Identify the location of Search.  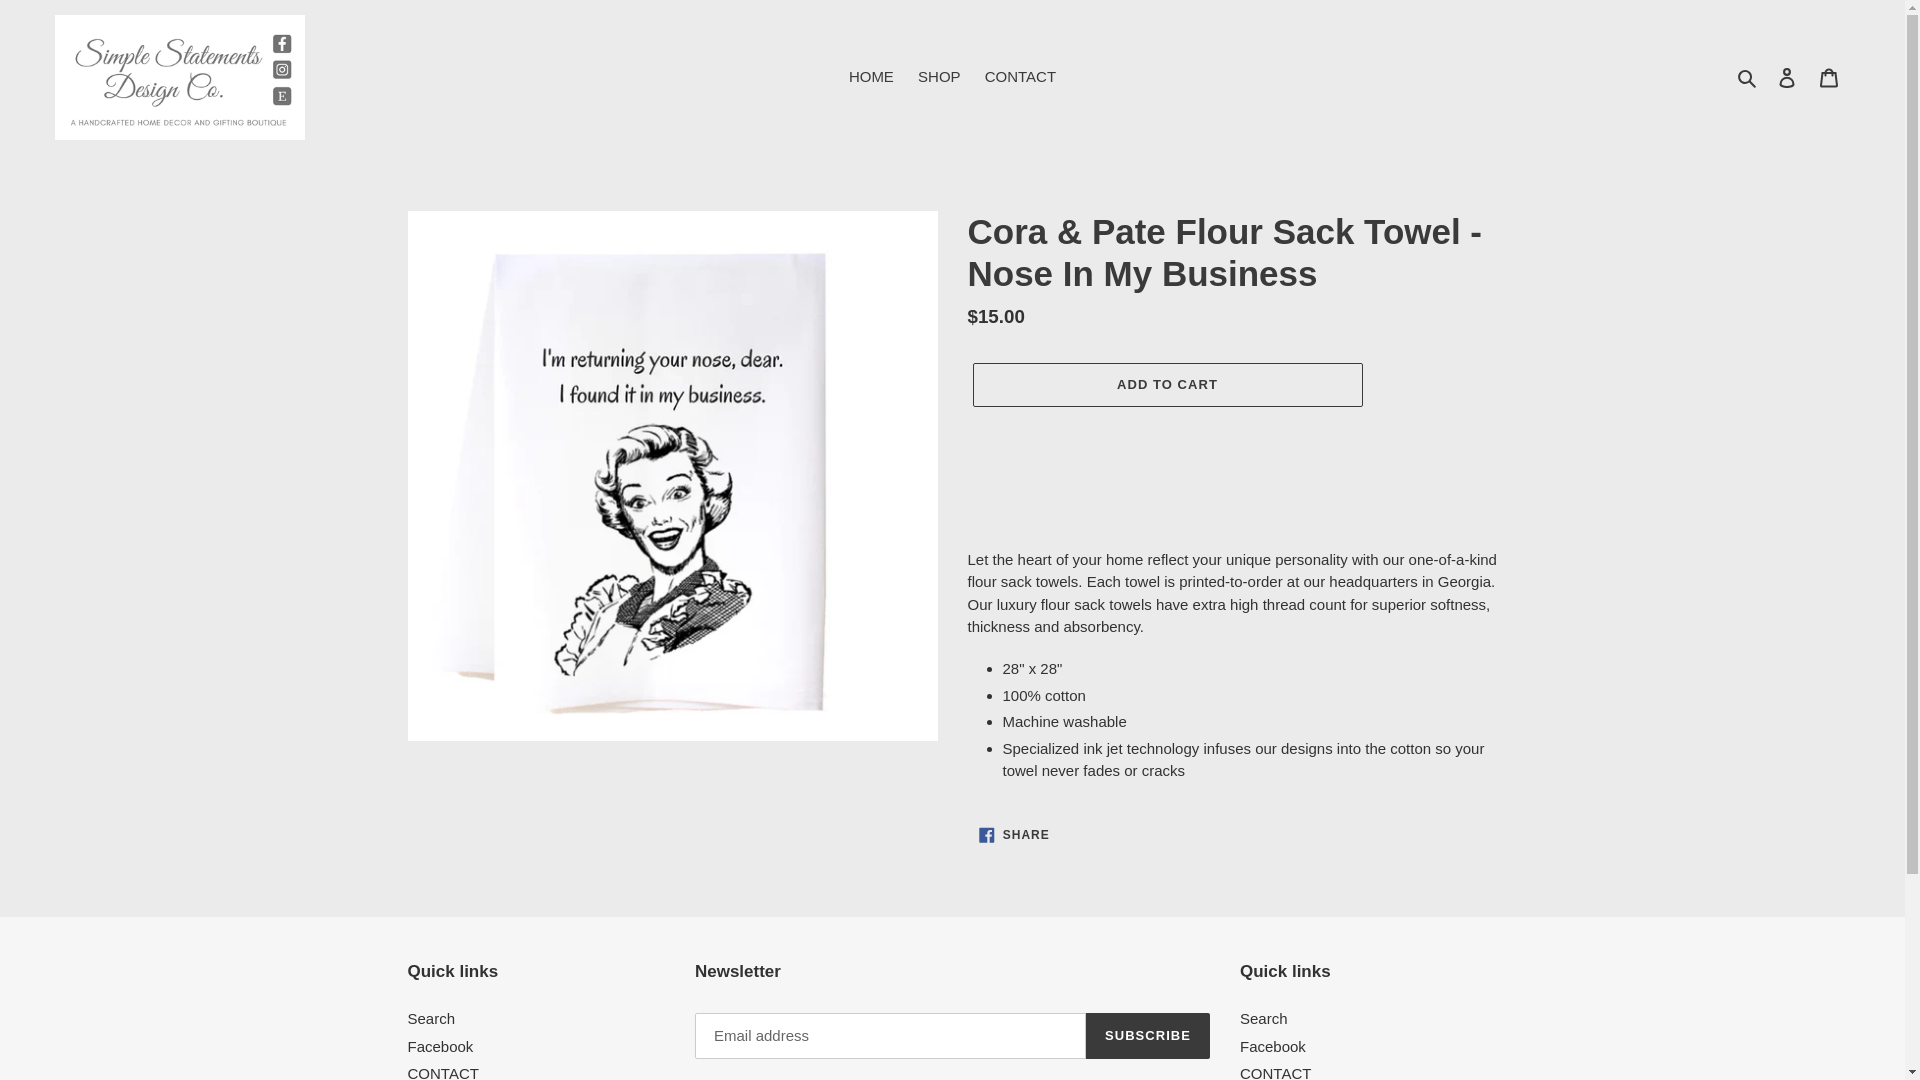
(1272, 1046).